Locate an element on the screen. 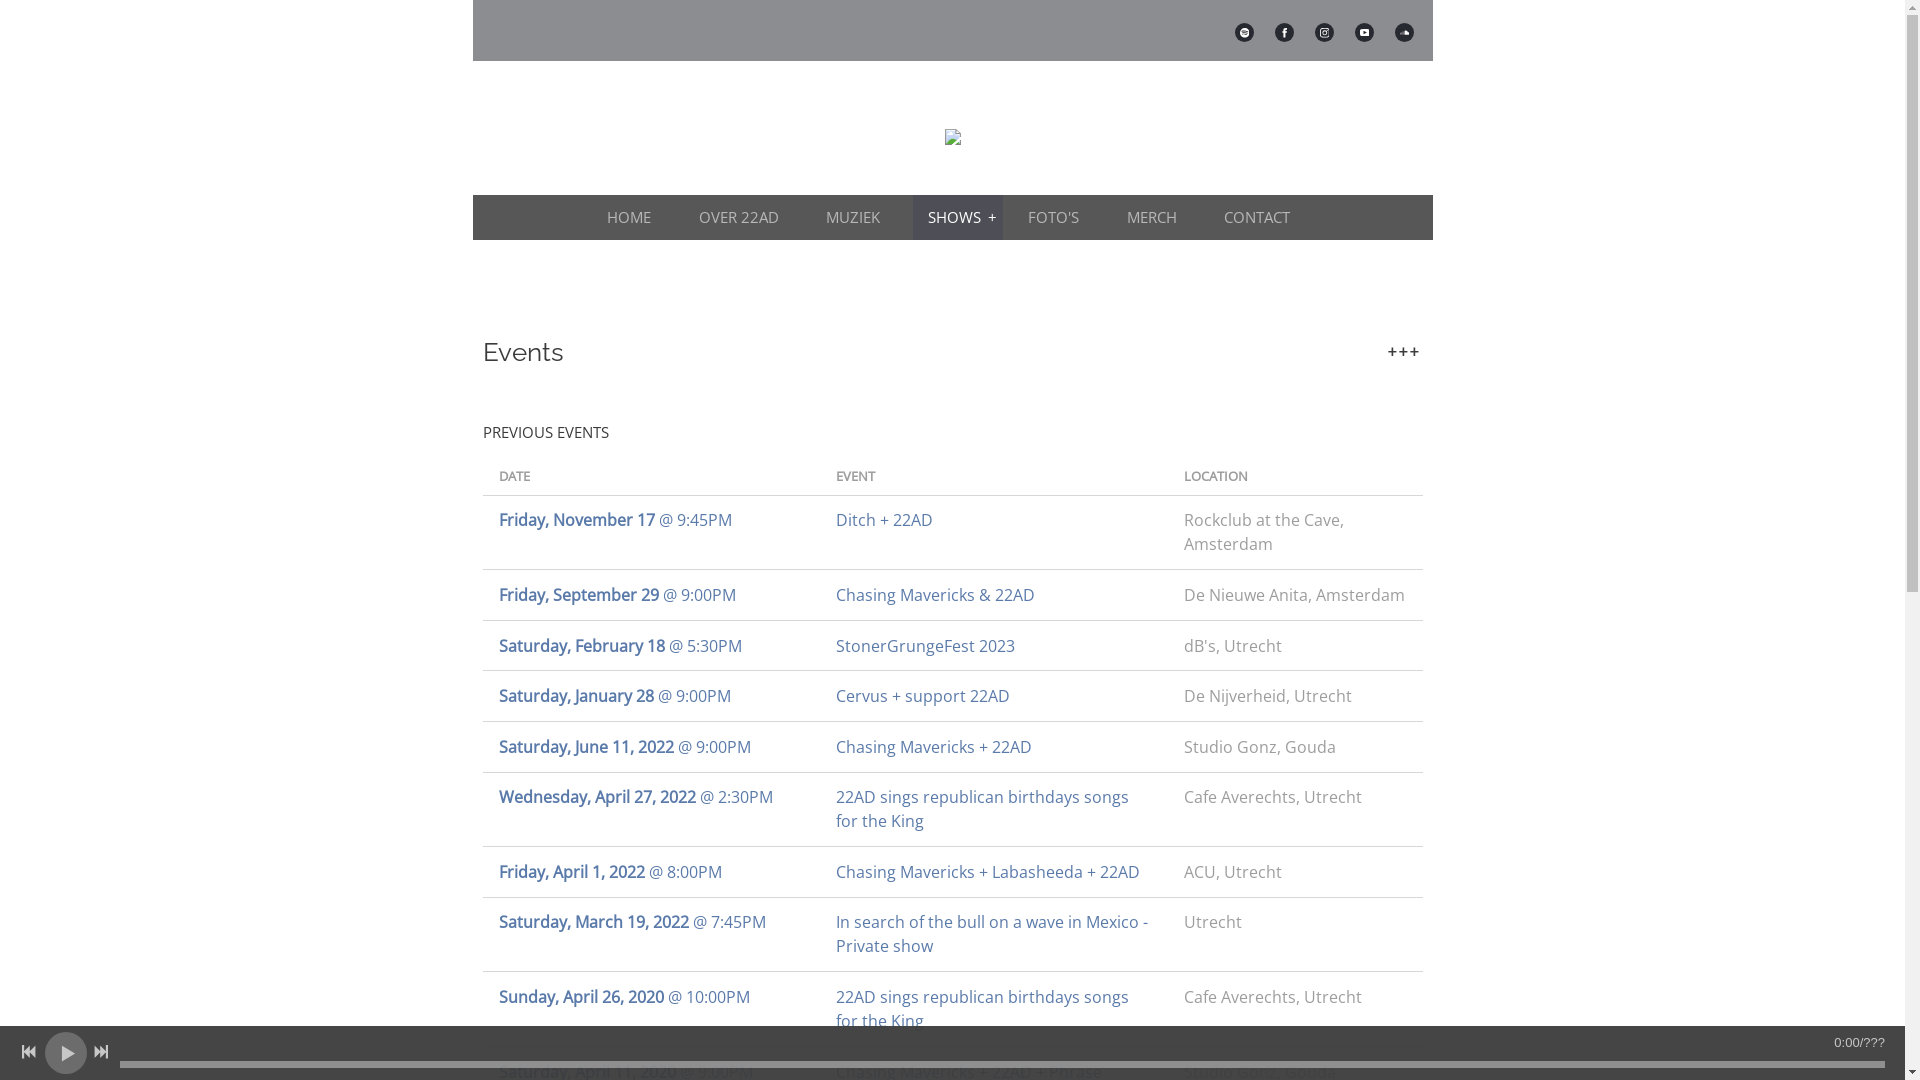 The width and height of the screenshot is (1920, 1080). Wednesday, April 27, 2022 @ 2:30PM is located at coordinates (650, 797).